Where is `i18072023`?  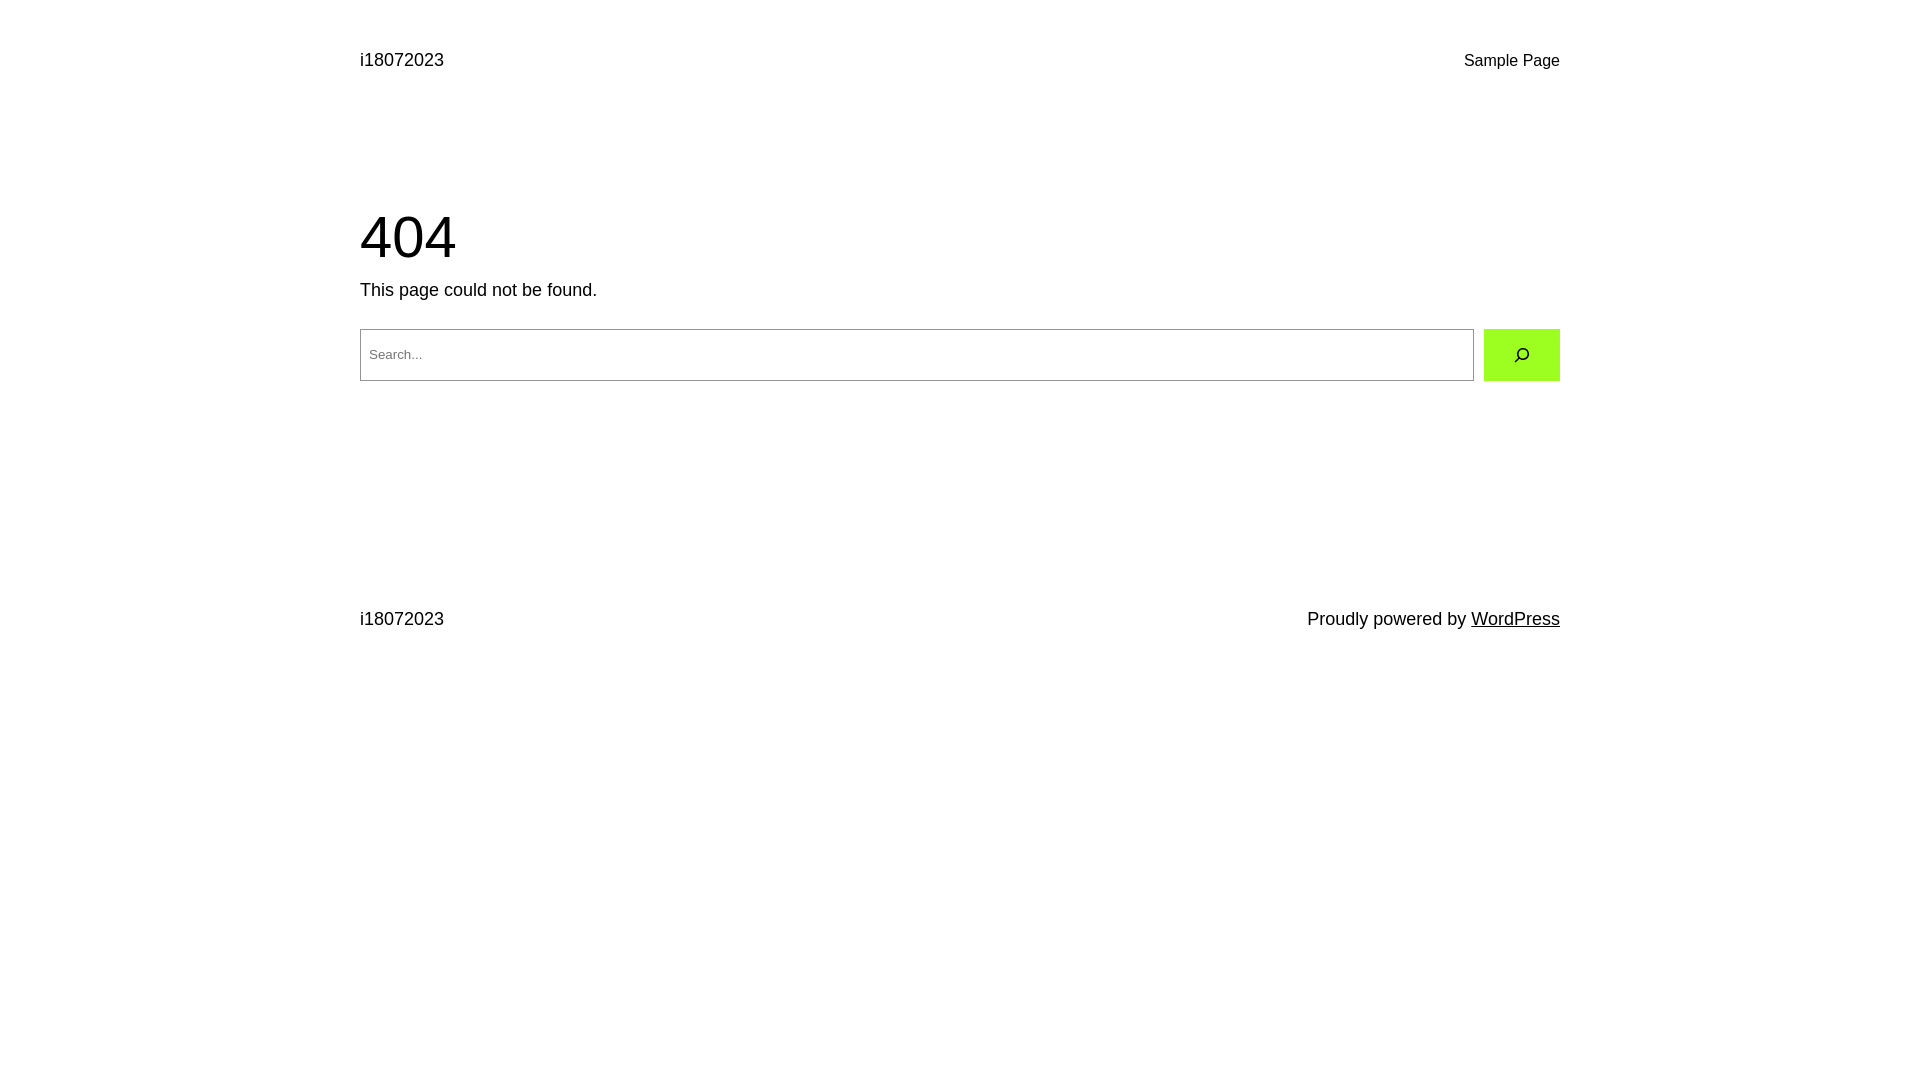
i18072023 is located at coordinates (402, 619).